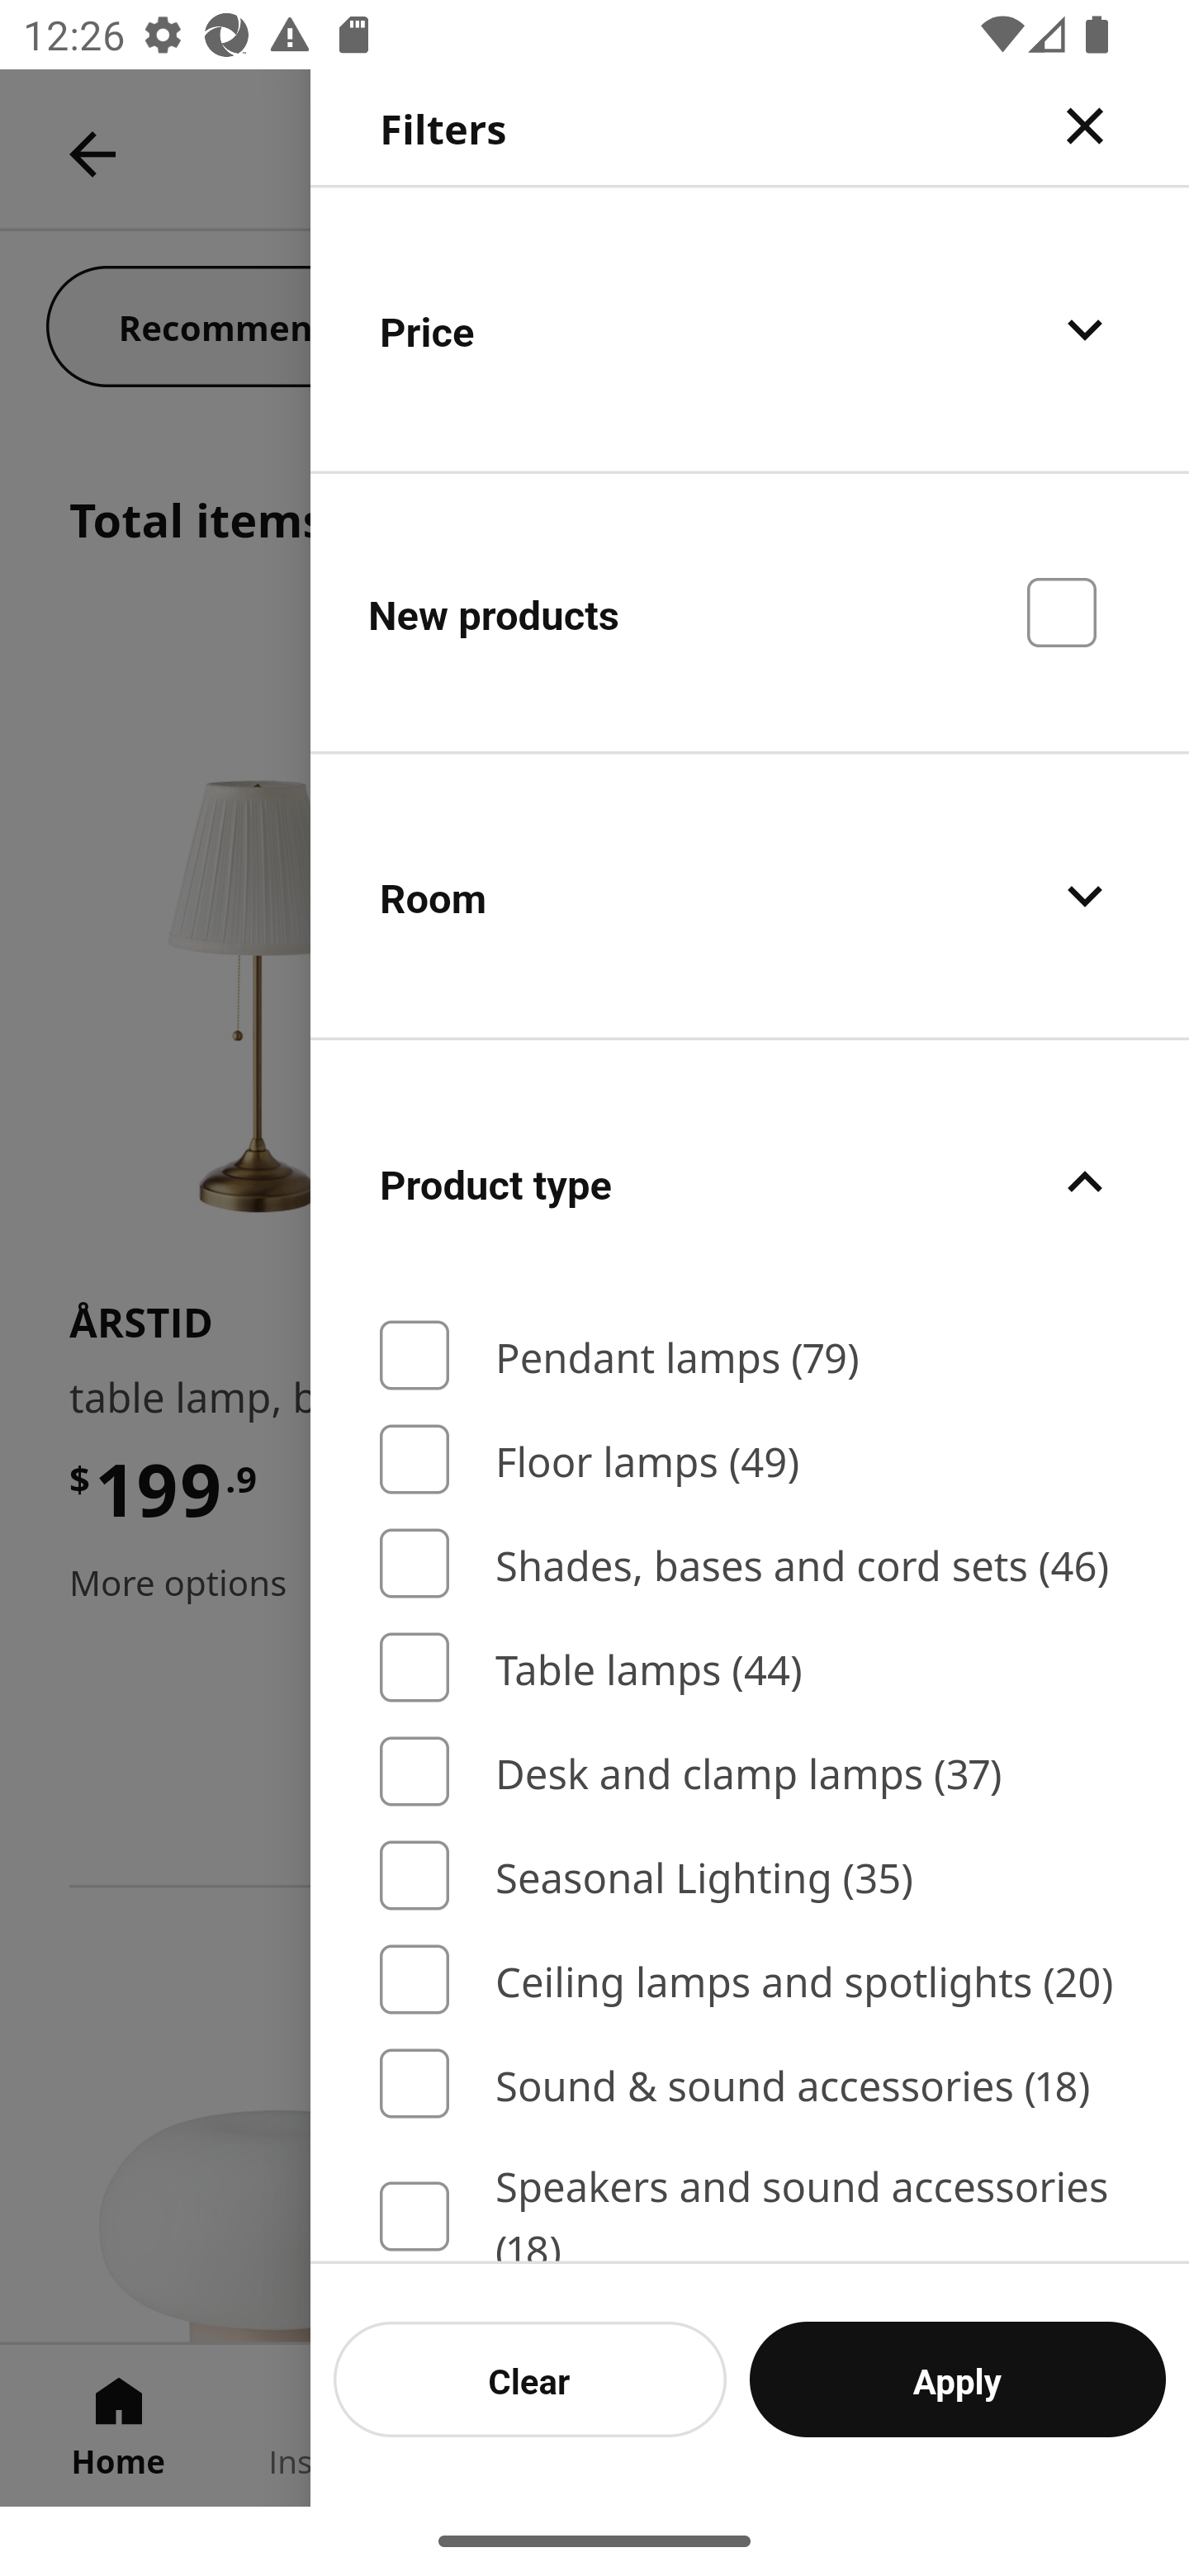 This screenshot has height=2576, width=1189. I want to click on New products, so click(750, 611).